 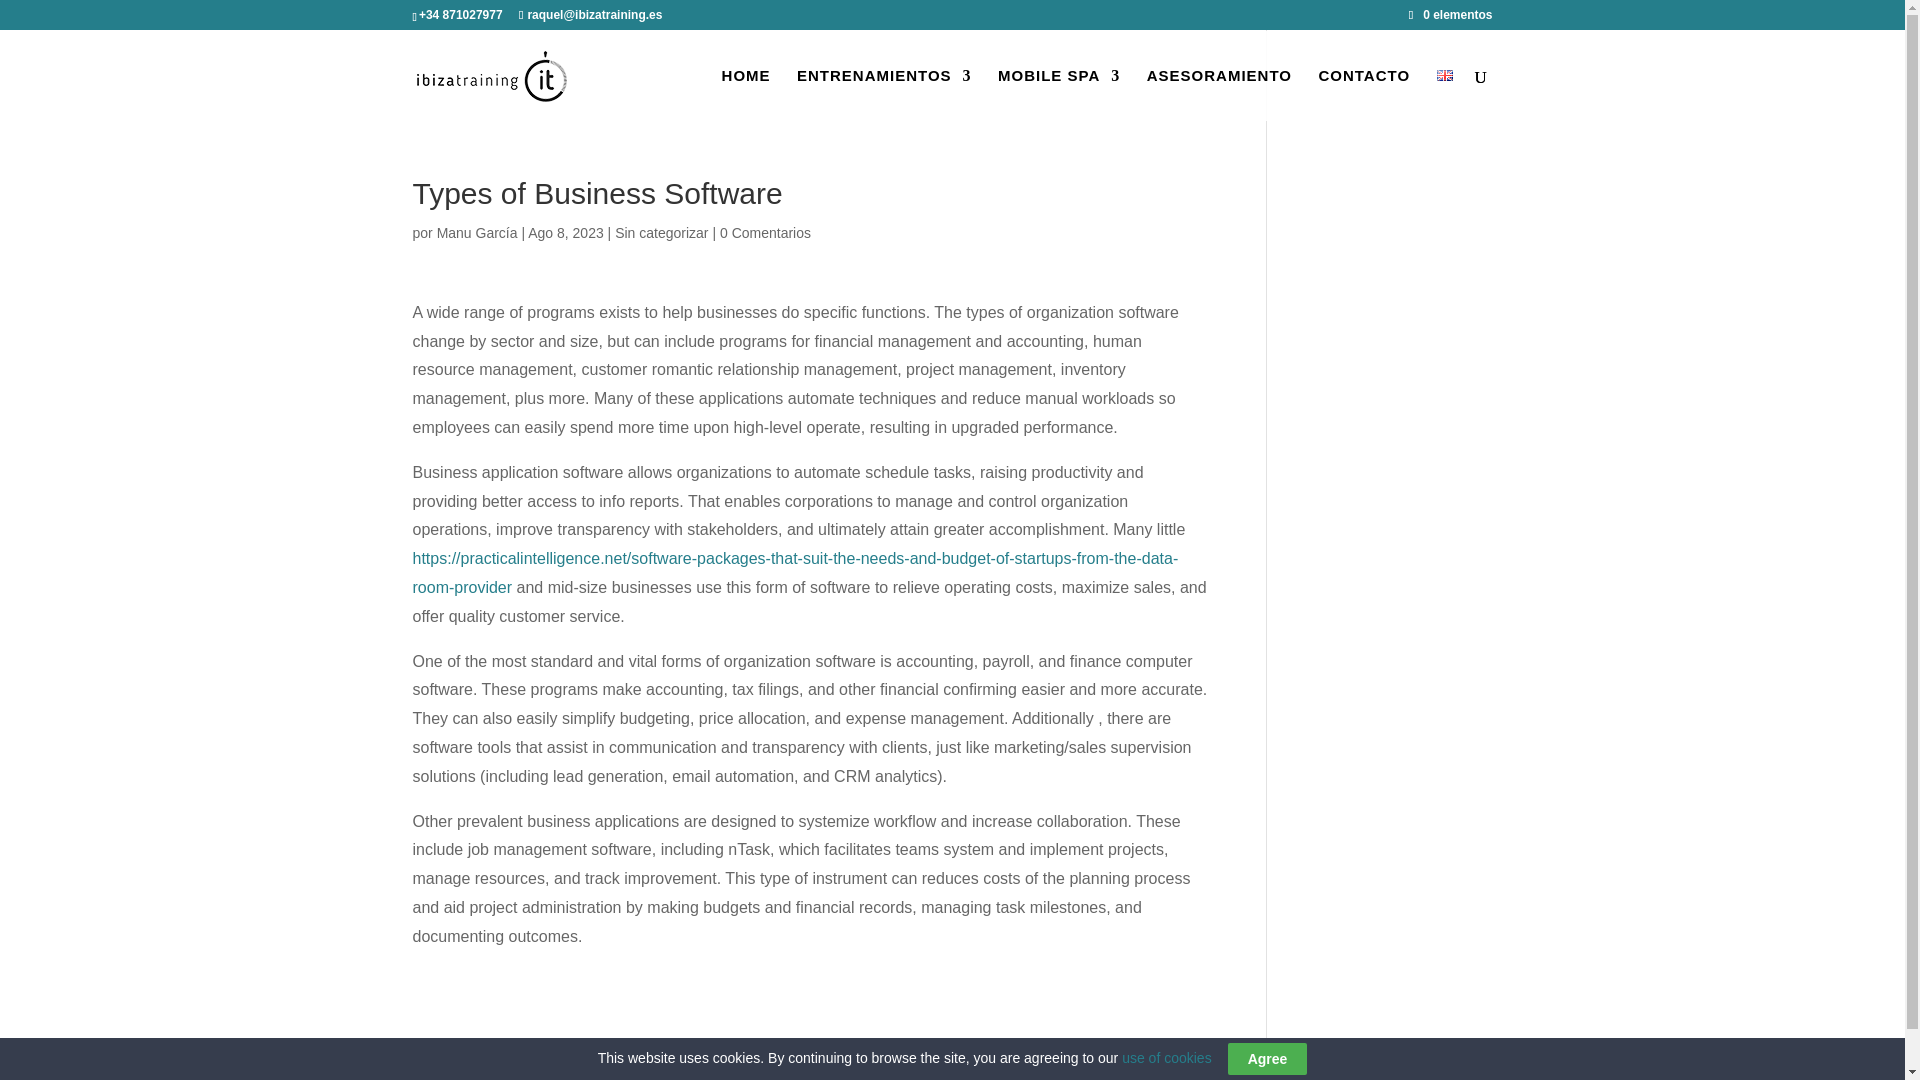 I want to click on ENTRENAMIENTOS, so click(x=884, y=94).